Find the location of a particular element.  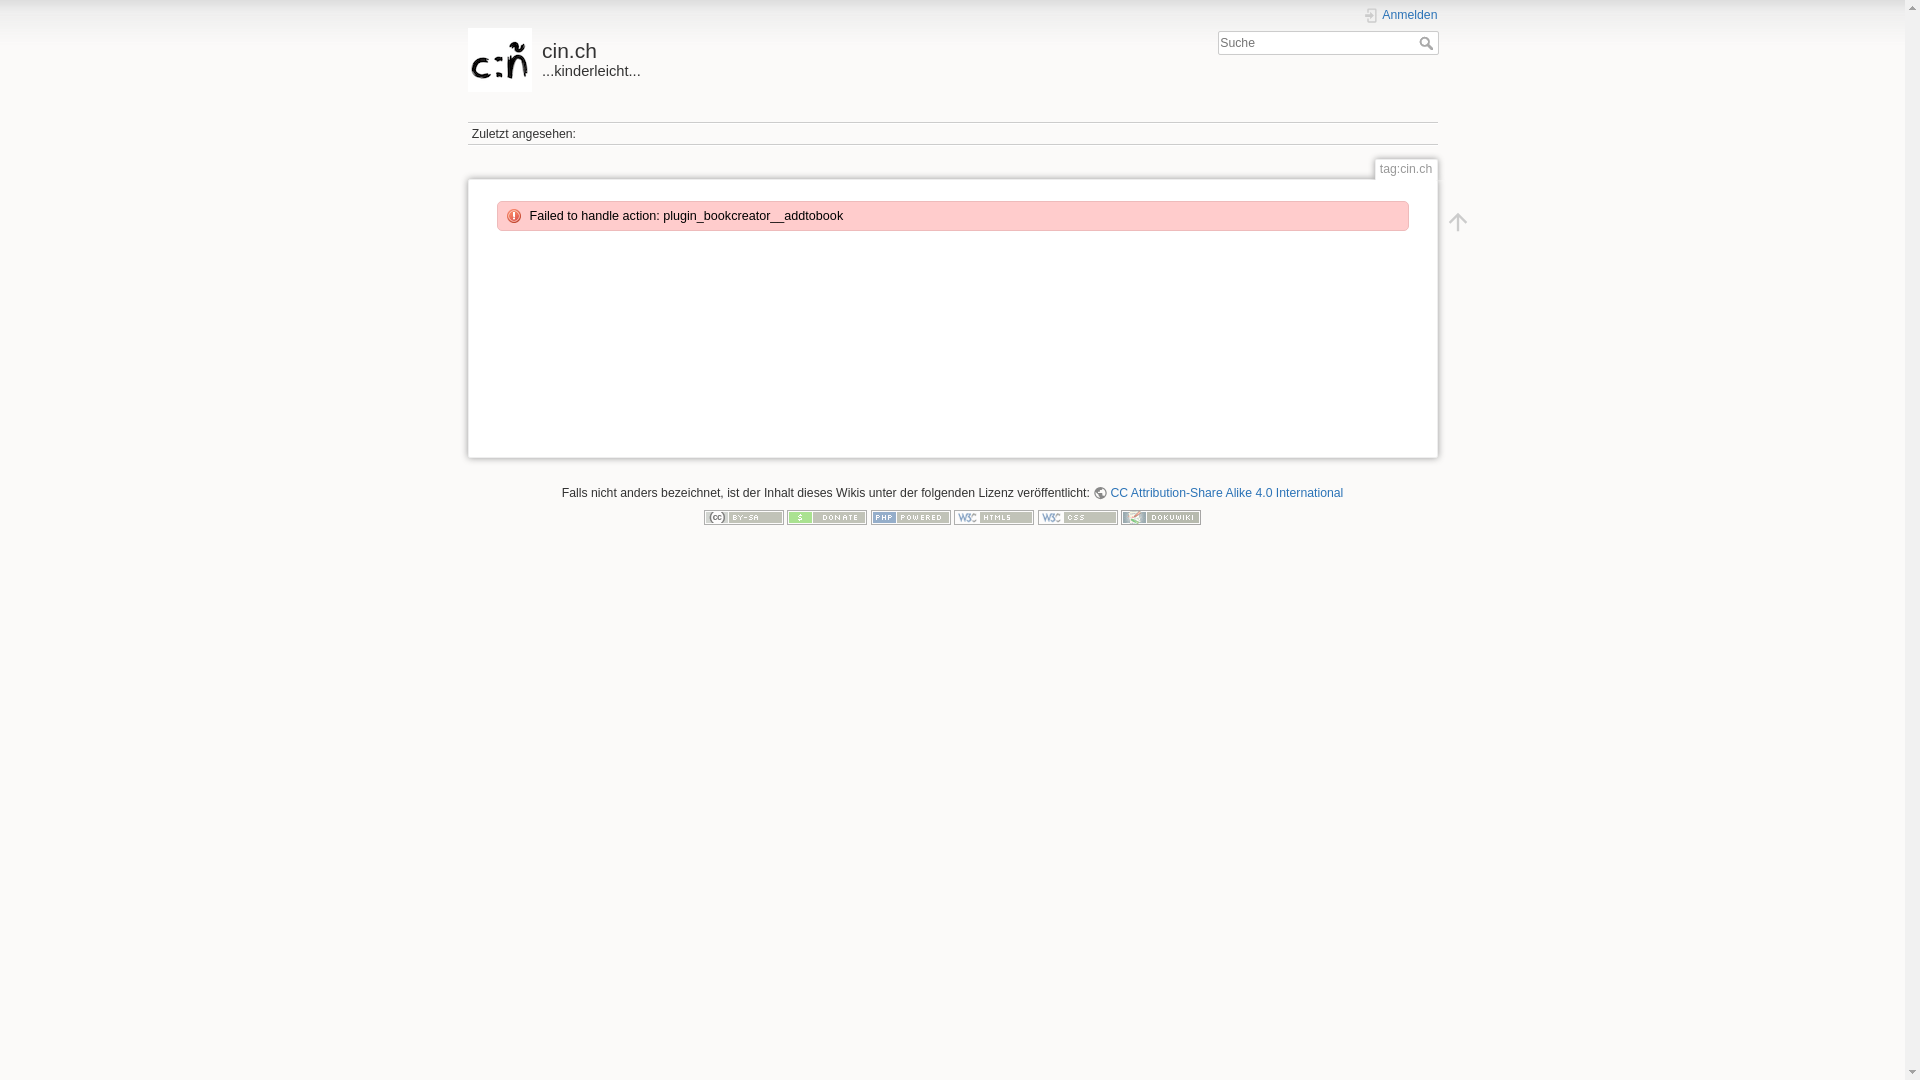

Anmelden is located at coordinates (1400, 16).